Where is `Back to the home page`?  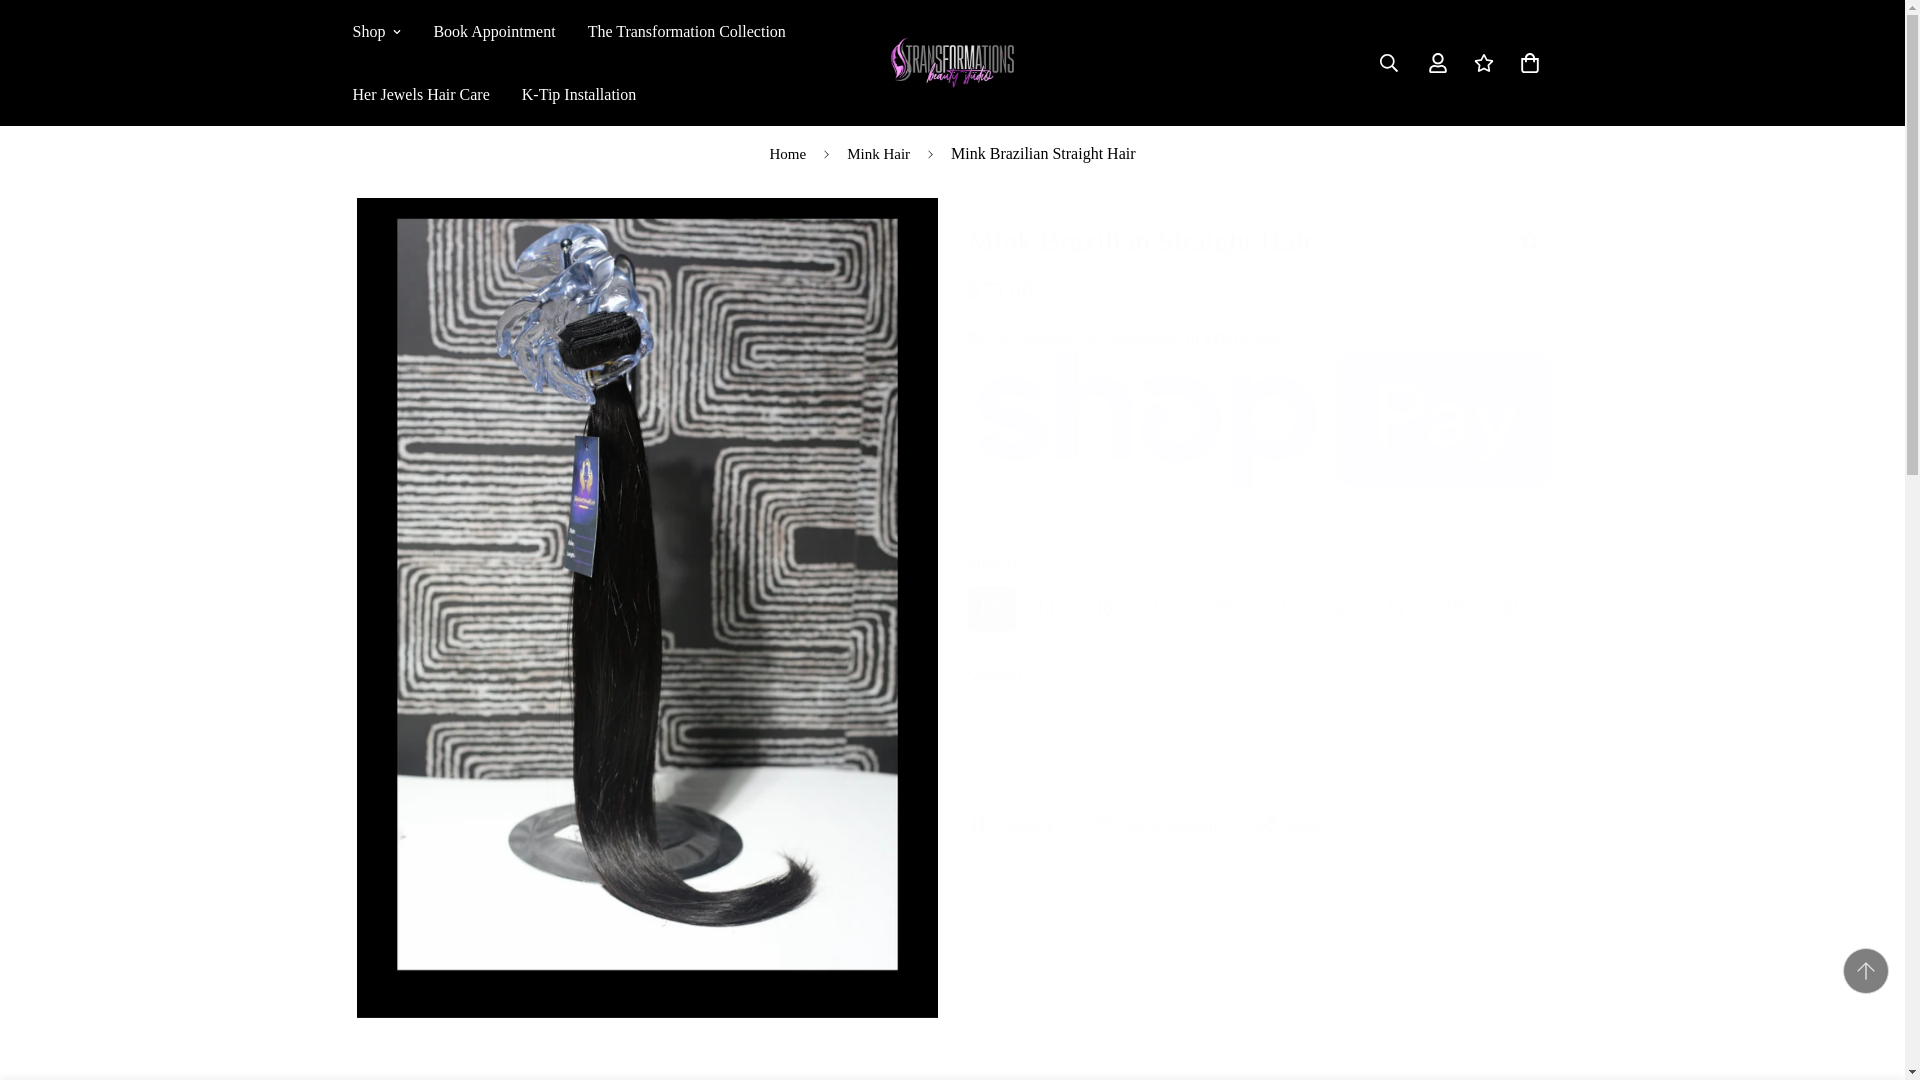 Back to the home page is located at coordinates (788, 154).